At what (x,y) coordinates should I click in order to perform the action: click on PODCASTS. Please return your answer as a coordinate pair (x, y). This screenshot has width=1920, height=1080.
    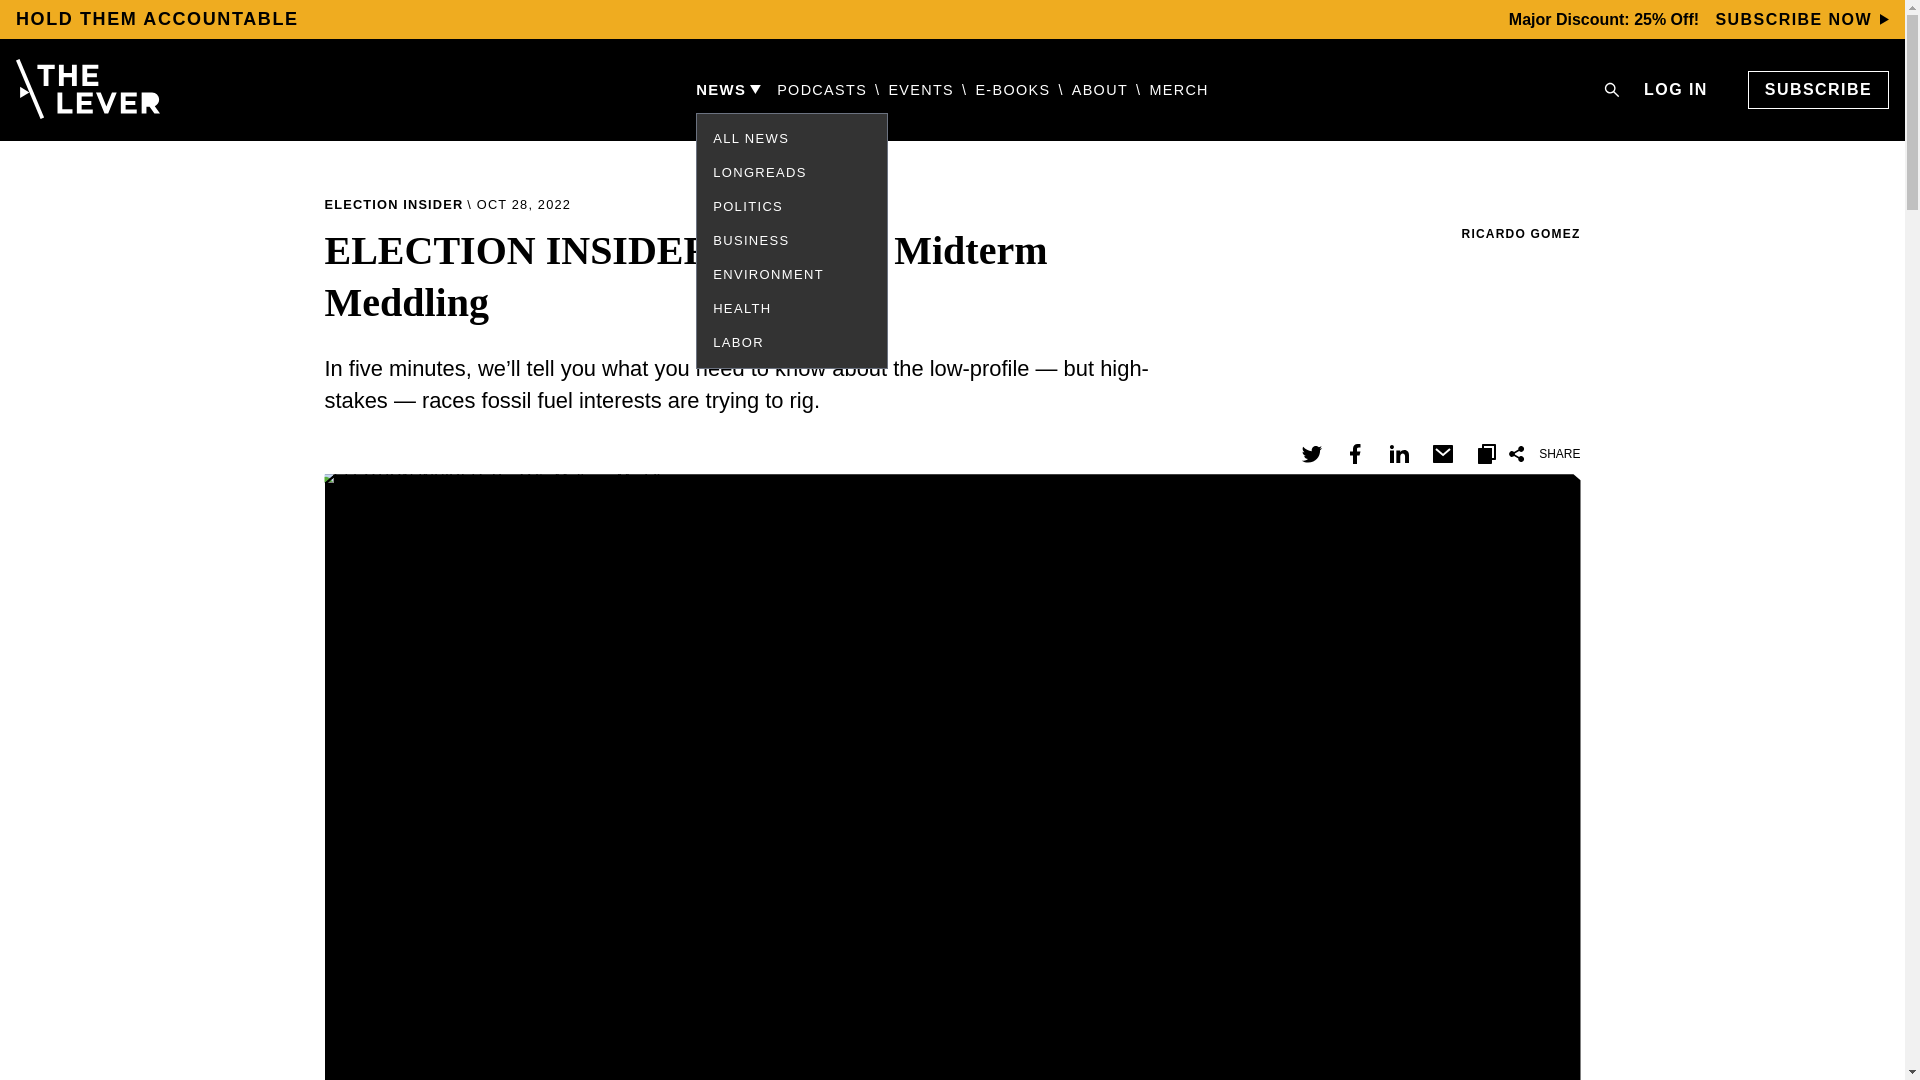
    Looking at the image, I should click on (822, 90).